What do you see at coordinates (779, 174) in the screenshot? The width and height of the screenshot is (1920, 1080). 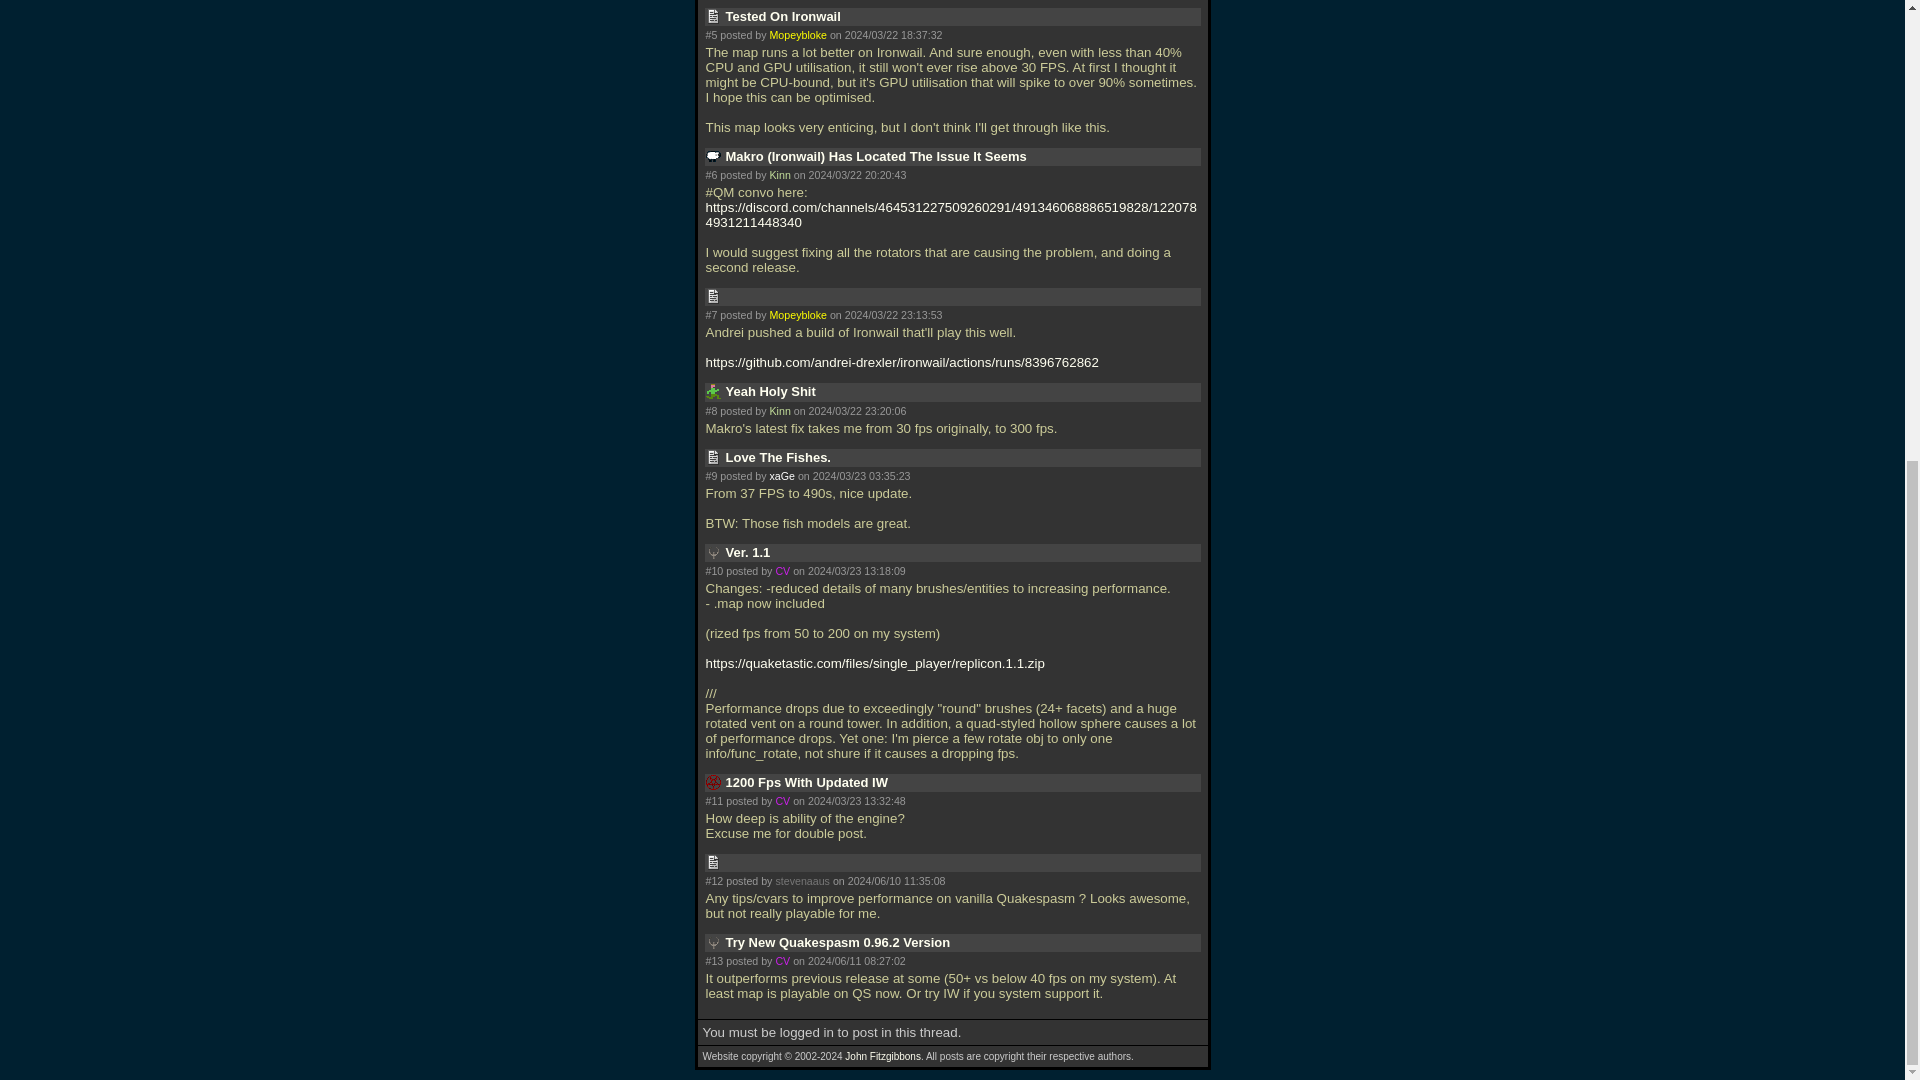 I see `Kinn` at bounding box center [779, 174].